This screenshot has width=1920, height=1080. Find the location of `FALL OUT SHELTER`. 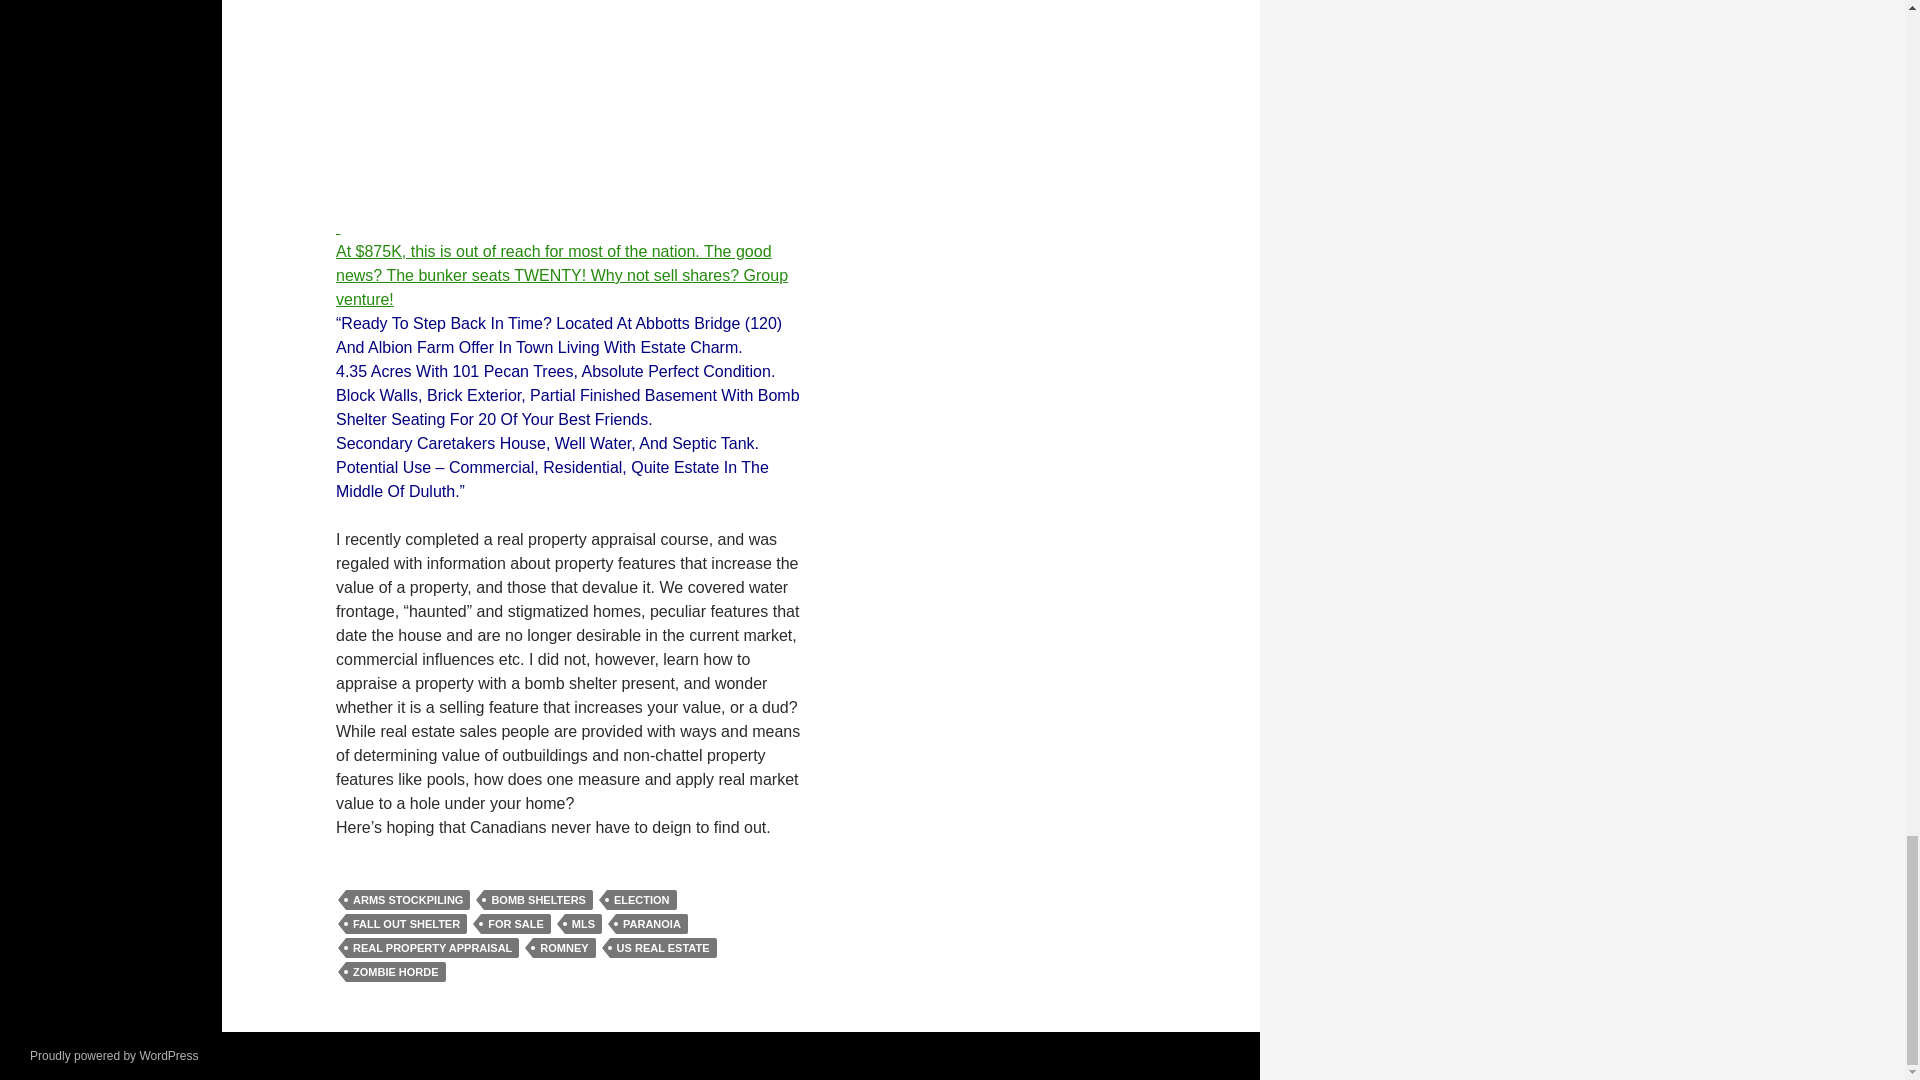

FALL OUT SHELTER is located at coordinates (406, 924).